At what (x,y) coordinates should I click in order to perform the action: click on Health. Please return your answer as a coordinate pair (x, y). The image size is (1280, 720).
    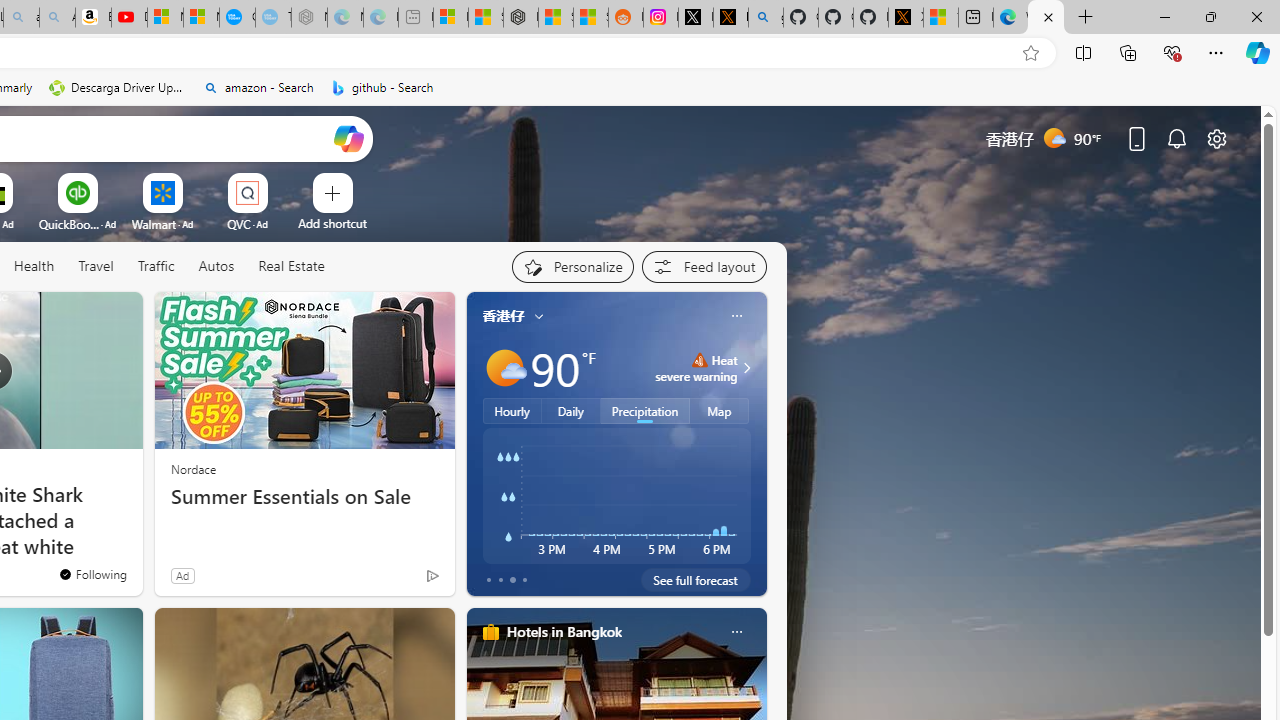
    Looking at the image, I should click on (34, 266).